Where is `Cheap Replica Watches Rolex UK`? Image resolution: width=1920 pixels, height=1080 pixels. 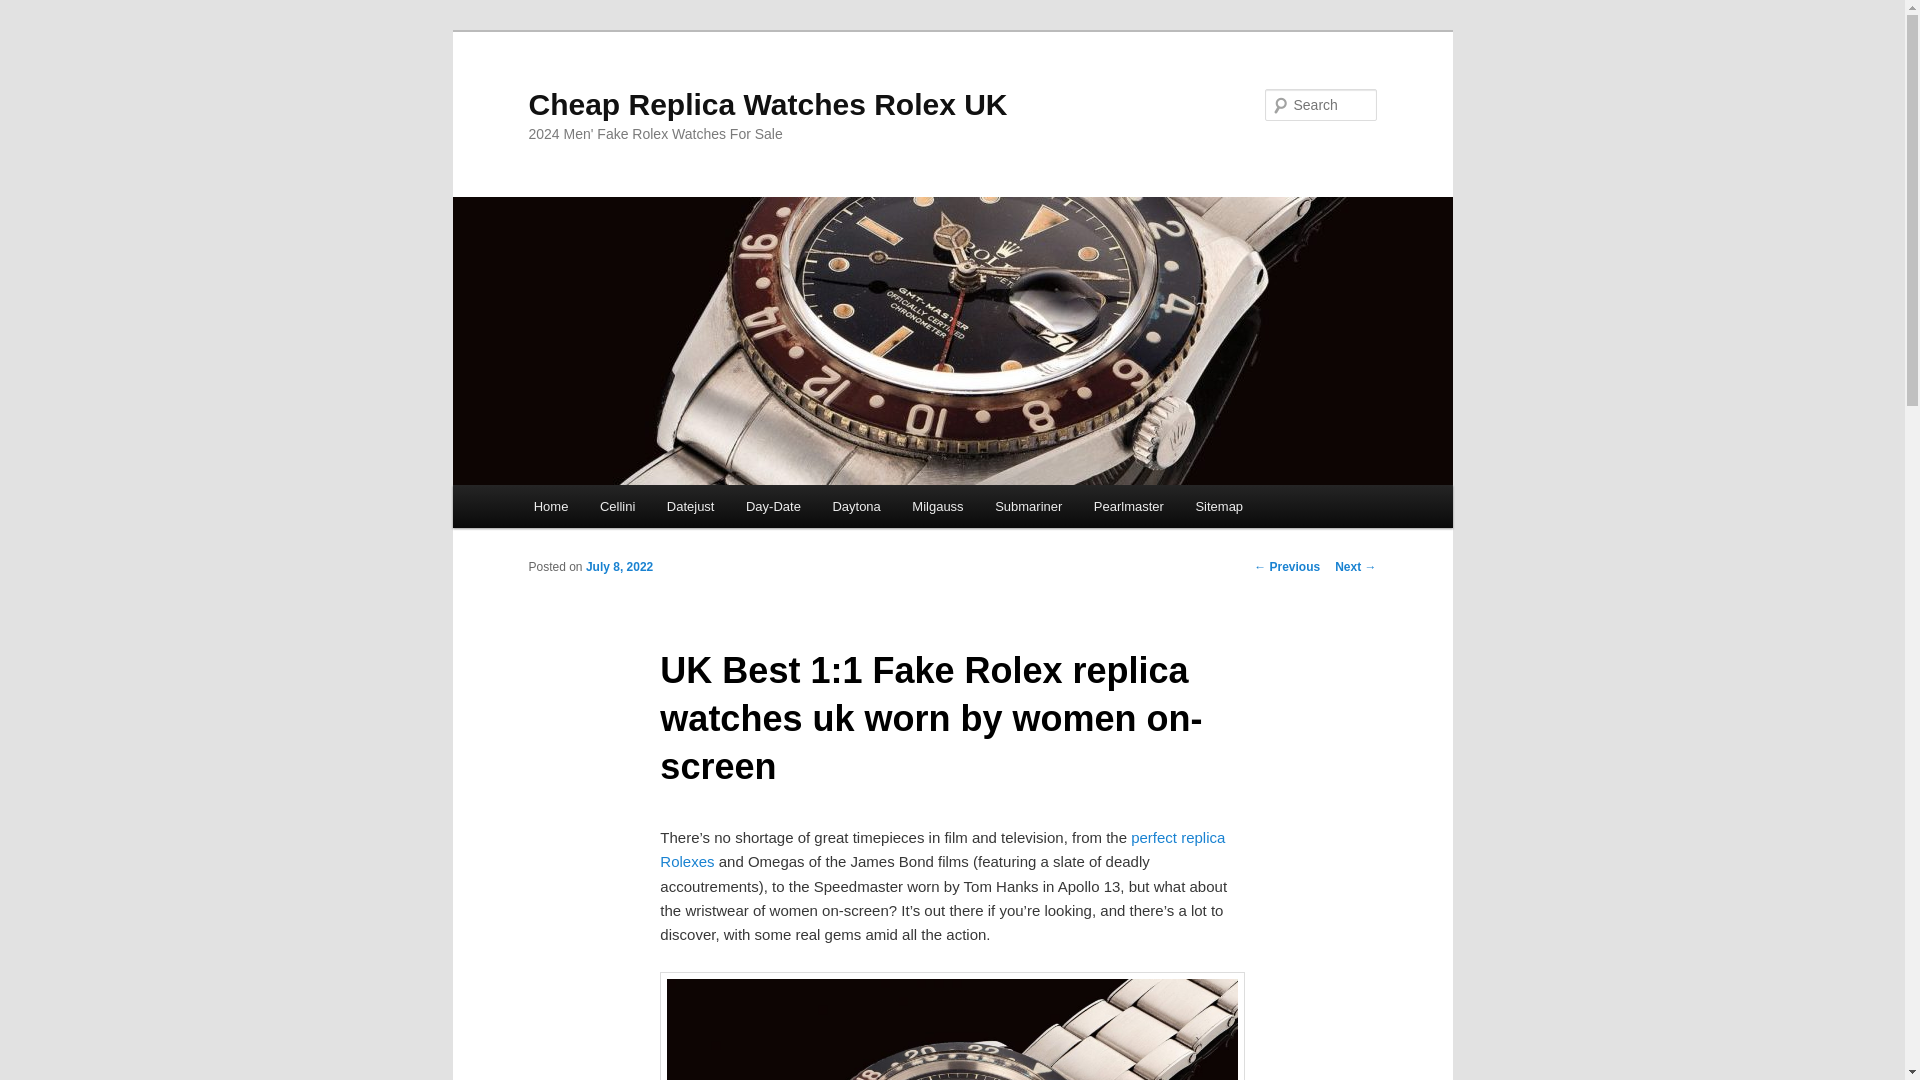 Cheap Replica Watches Rolex UK is located at coordinates (767, 104).